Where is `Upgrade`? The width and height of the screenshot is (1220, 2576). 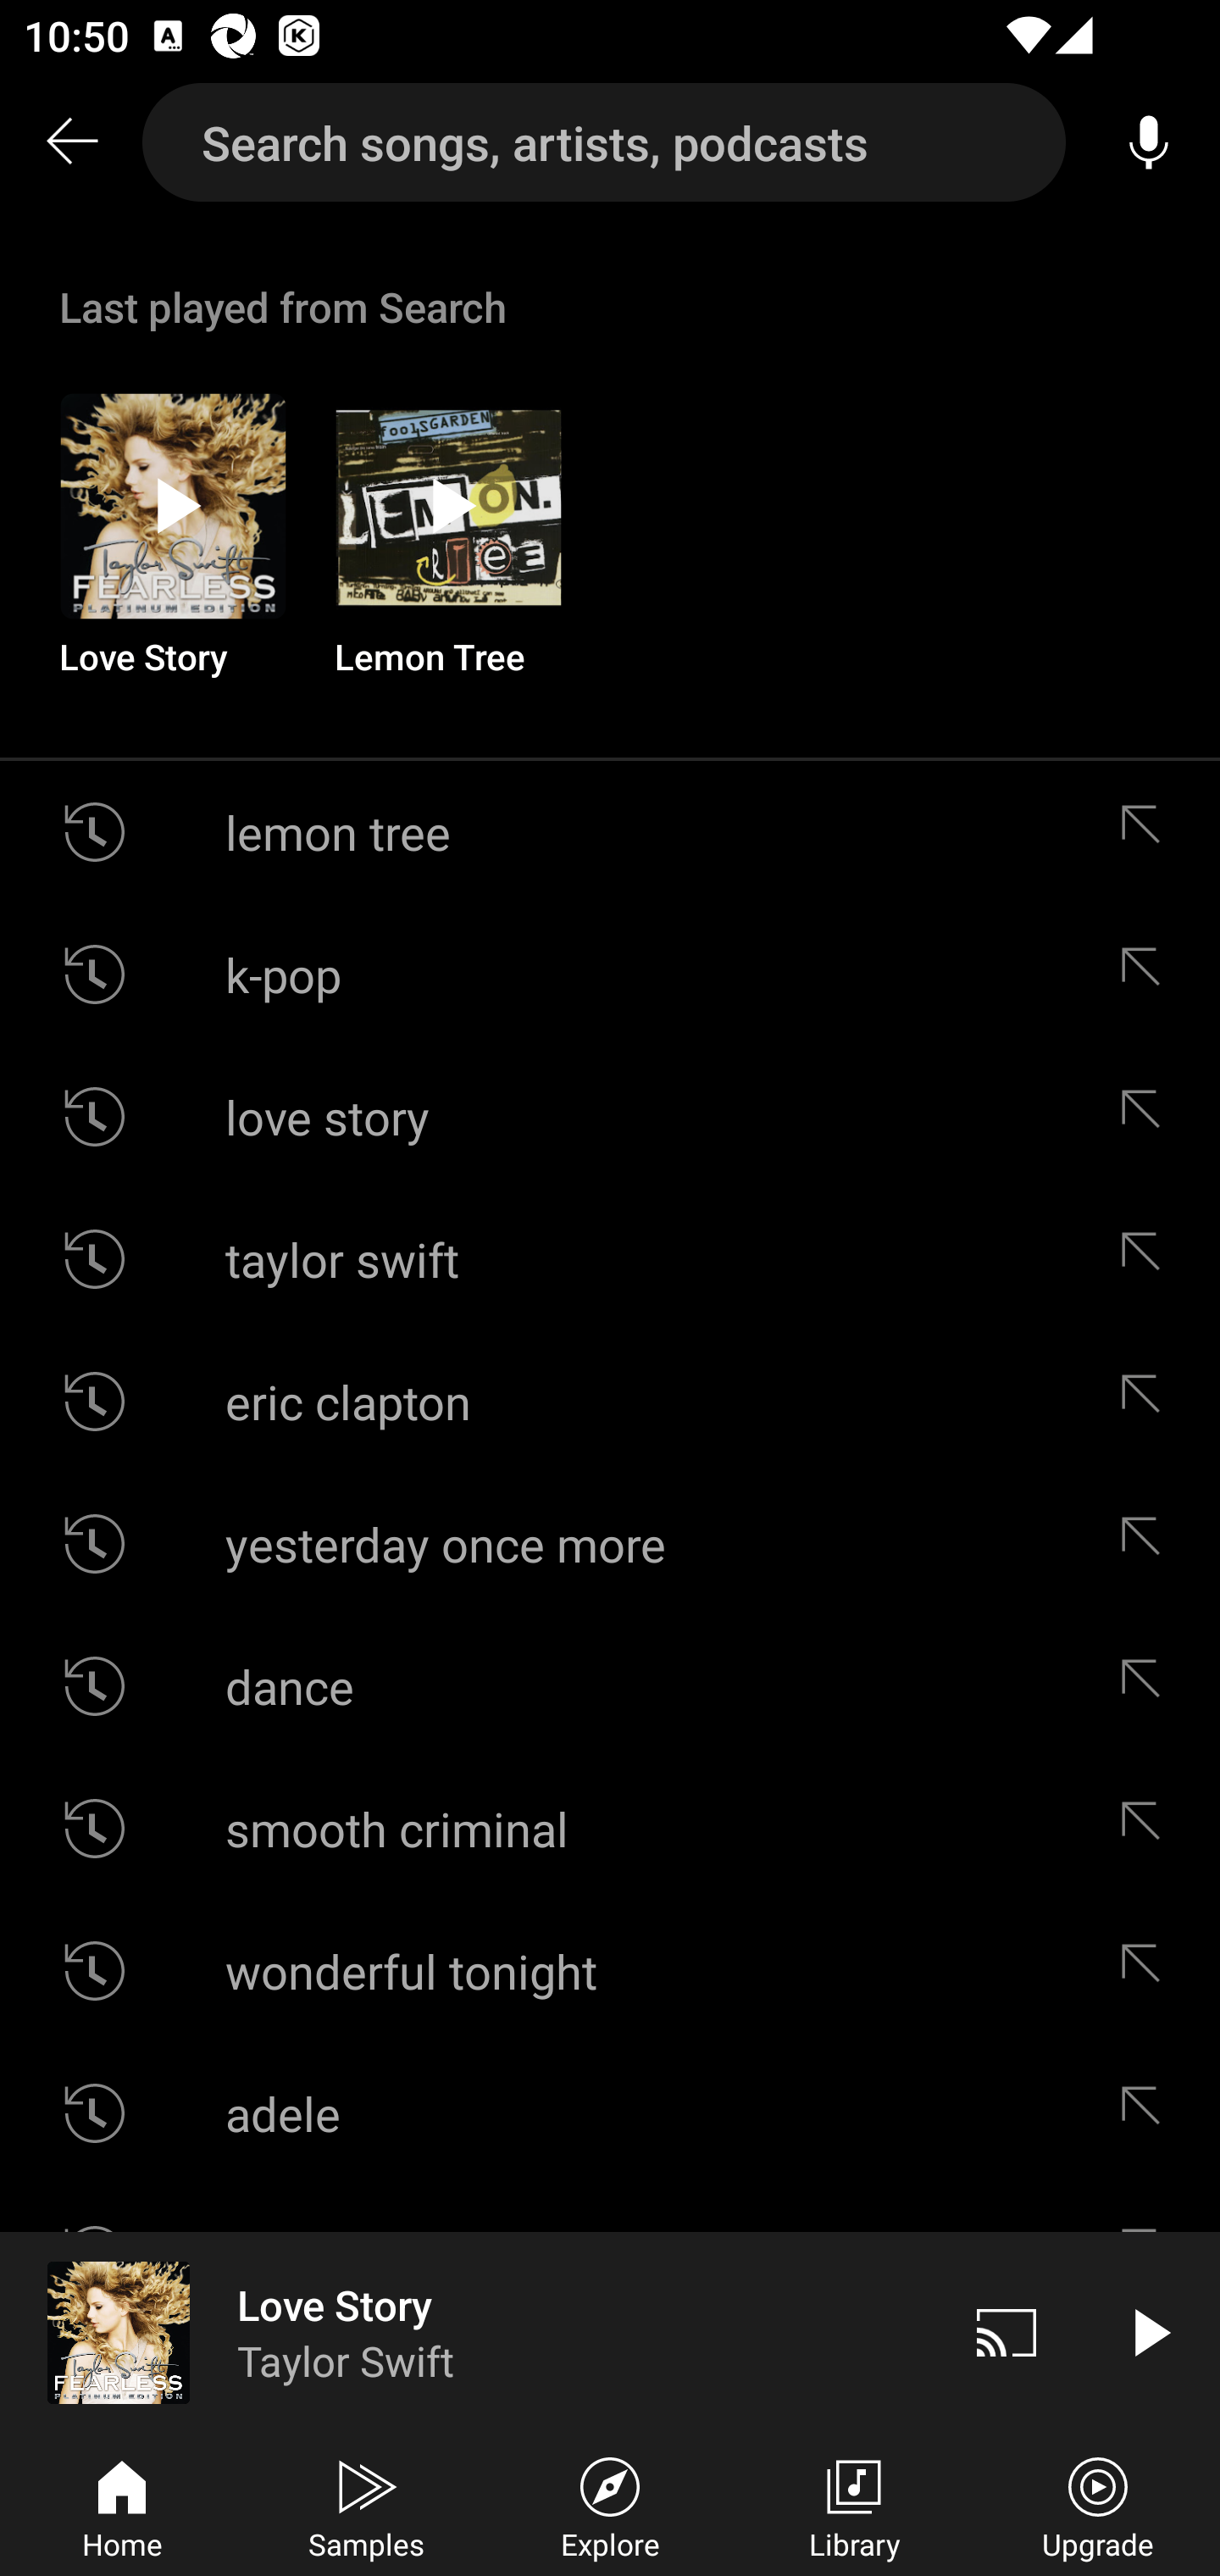 Upgrade is located at coordinates (1098, 2505).